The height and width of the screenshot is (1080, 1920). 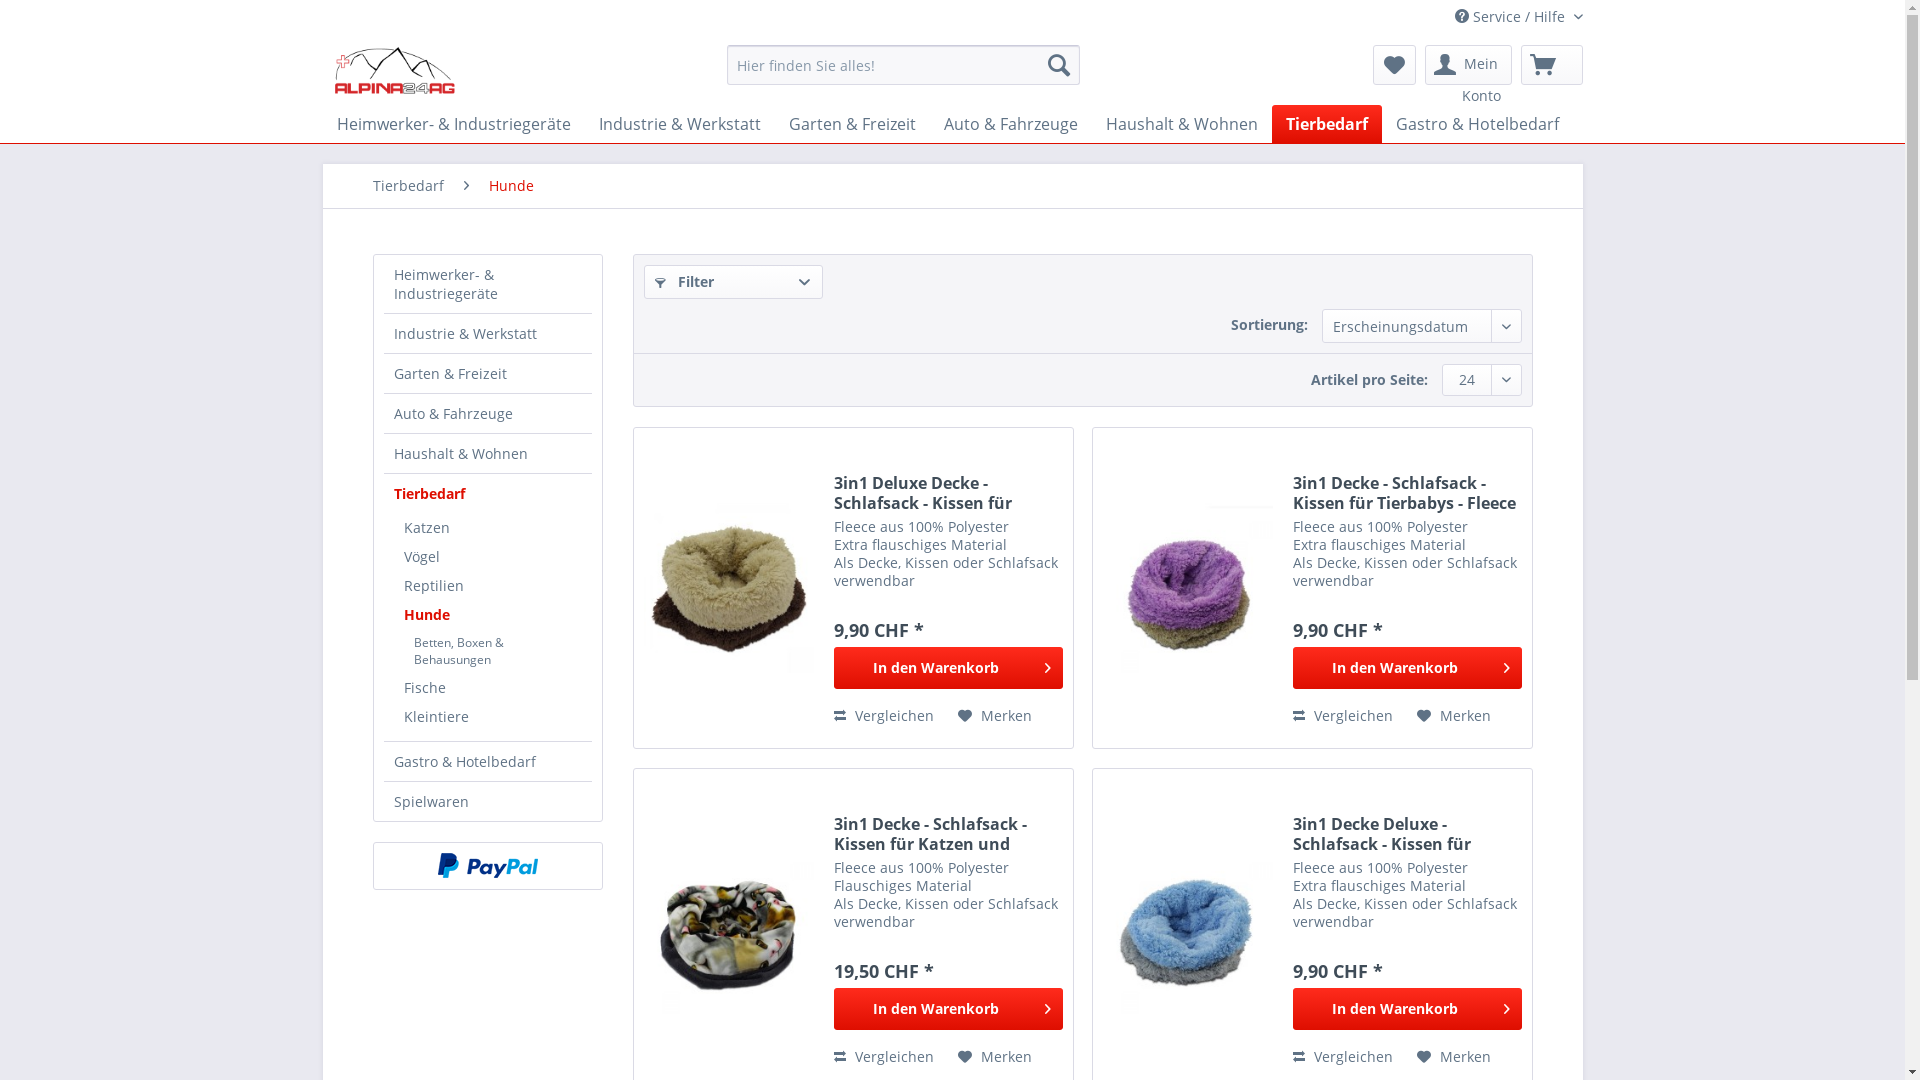 What do you see at coordinates (948, 1009) in the screenshot?
I see `In den Warenkorb` at bounding box center [948, 1009].